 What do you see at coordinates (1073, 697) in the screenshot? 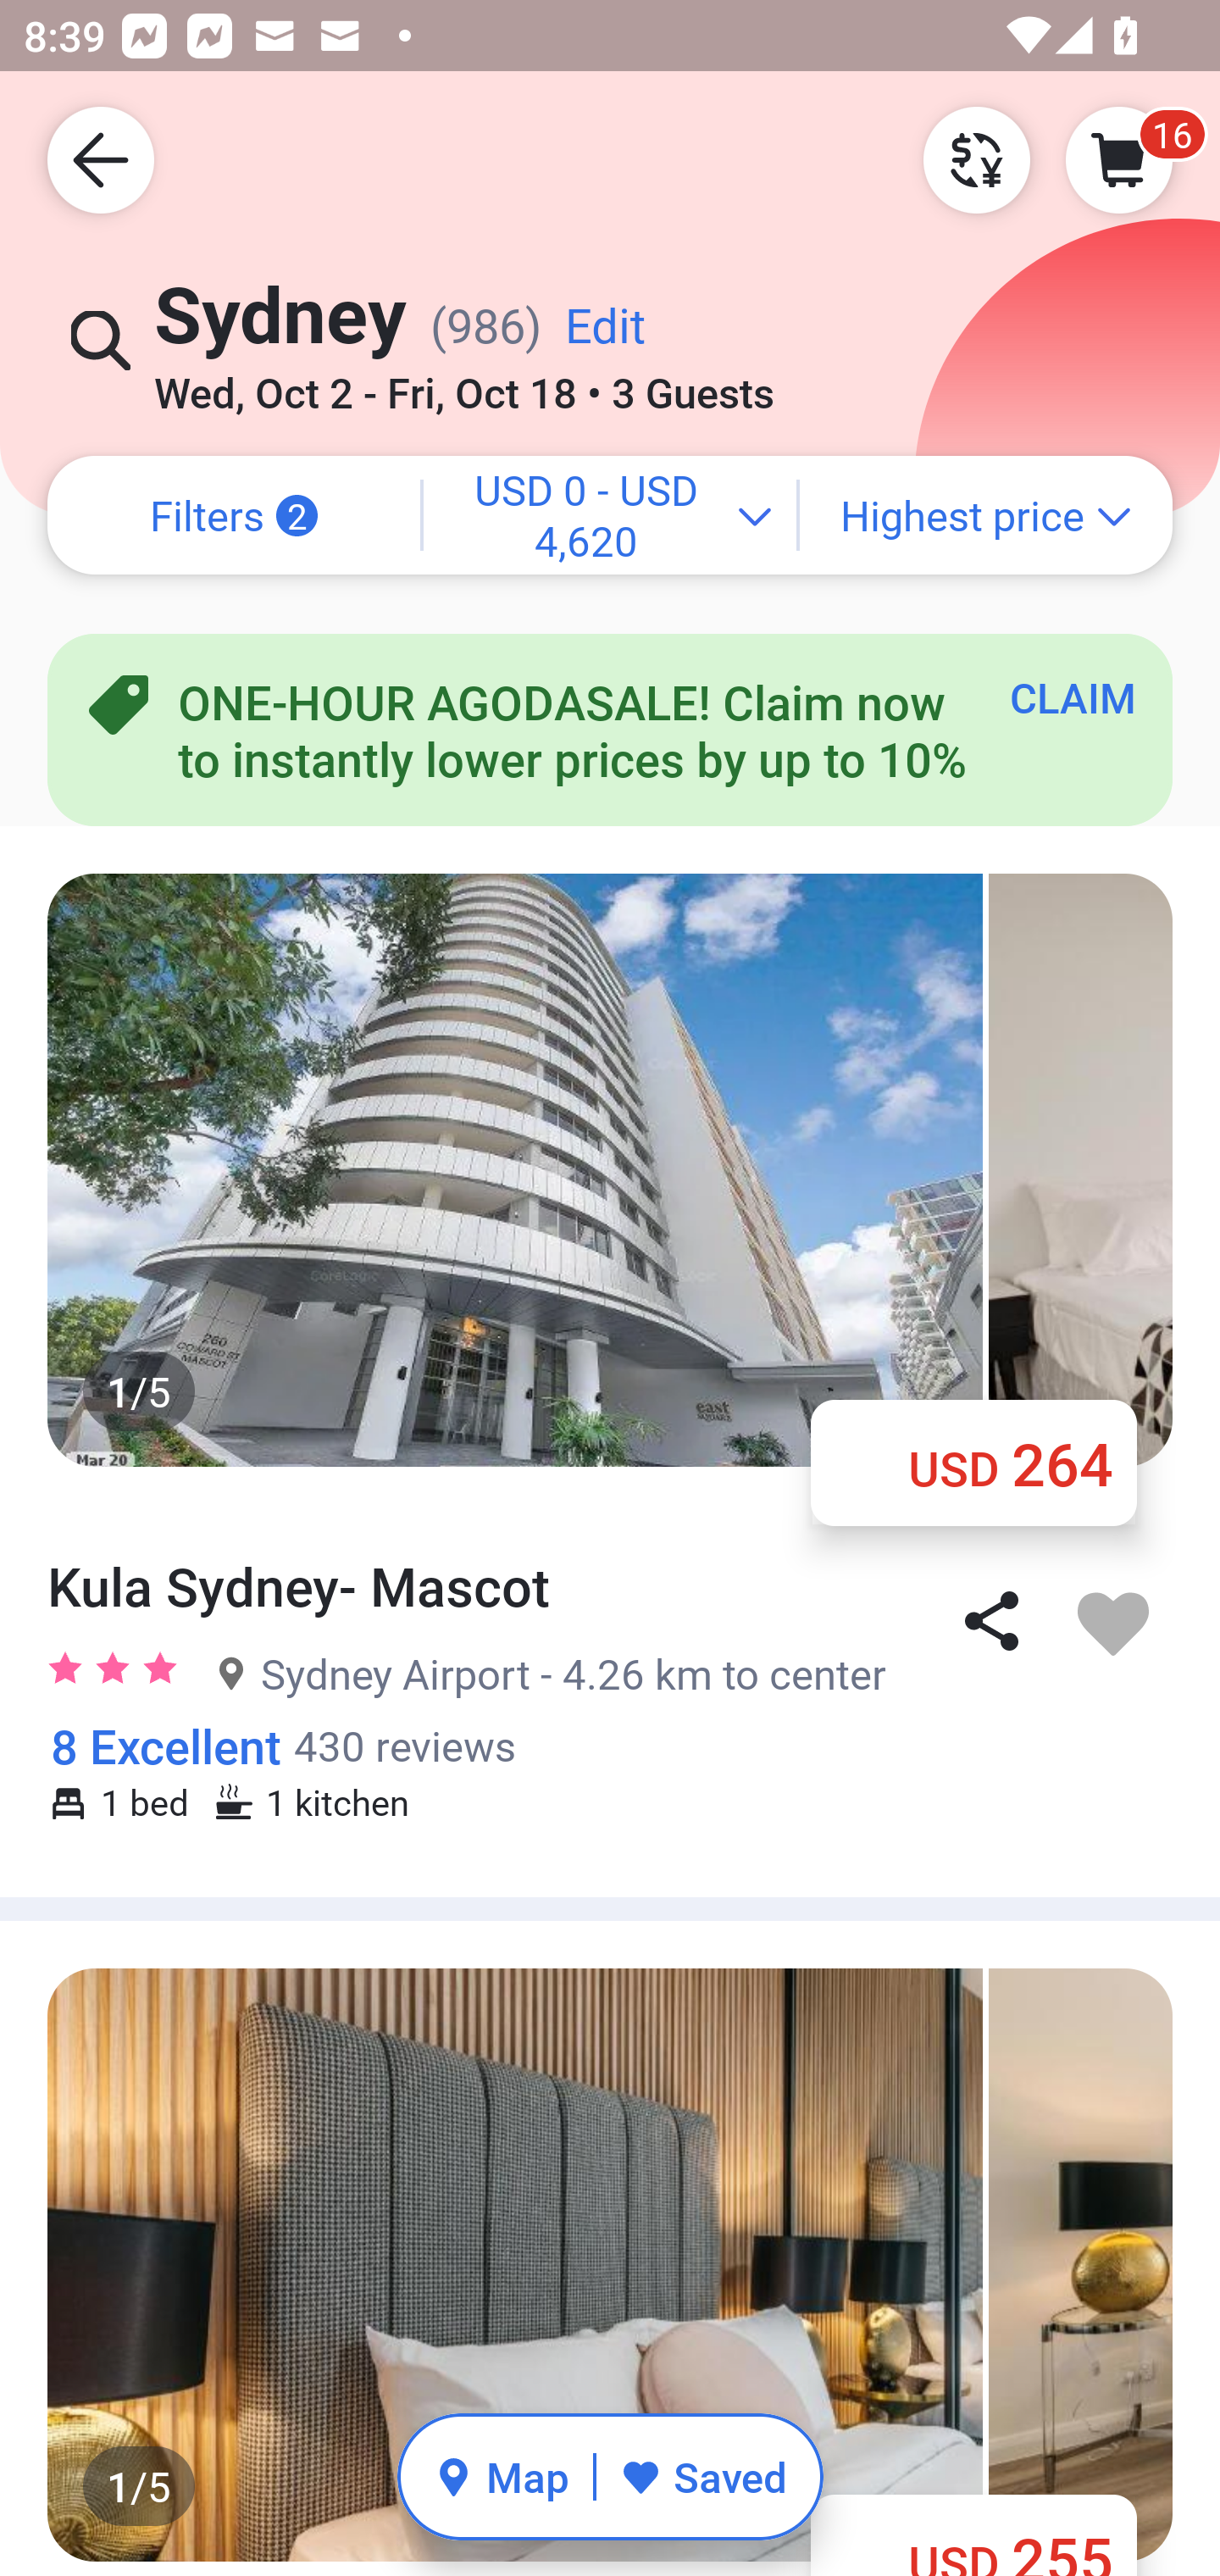
I see `CLAIM` at bounding box center [1073, 697].